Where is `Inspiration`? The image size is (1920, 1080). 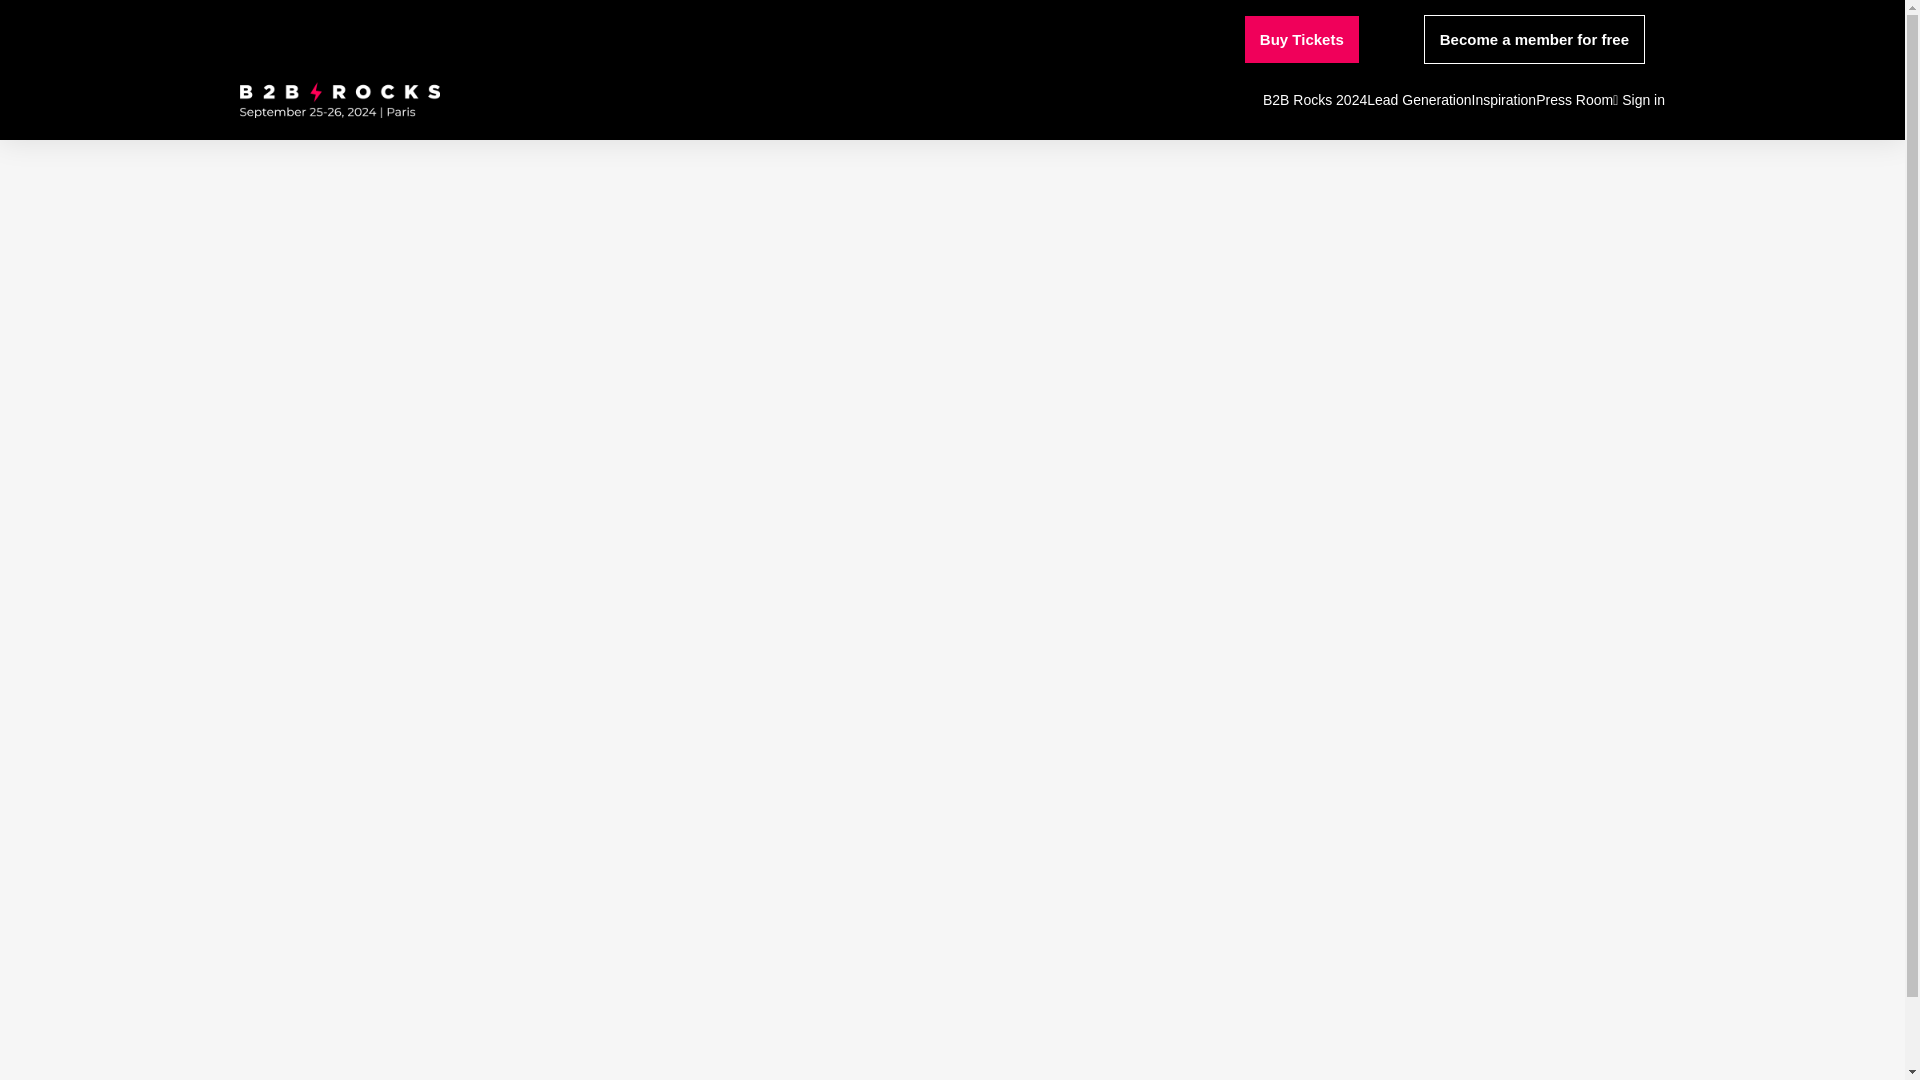
Inspiration is located at coordinates (1504, 100).